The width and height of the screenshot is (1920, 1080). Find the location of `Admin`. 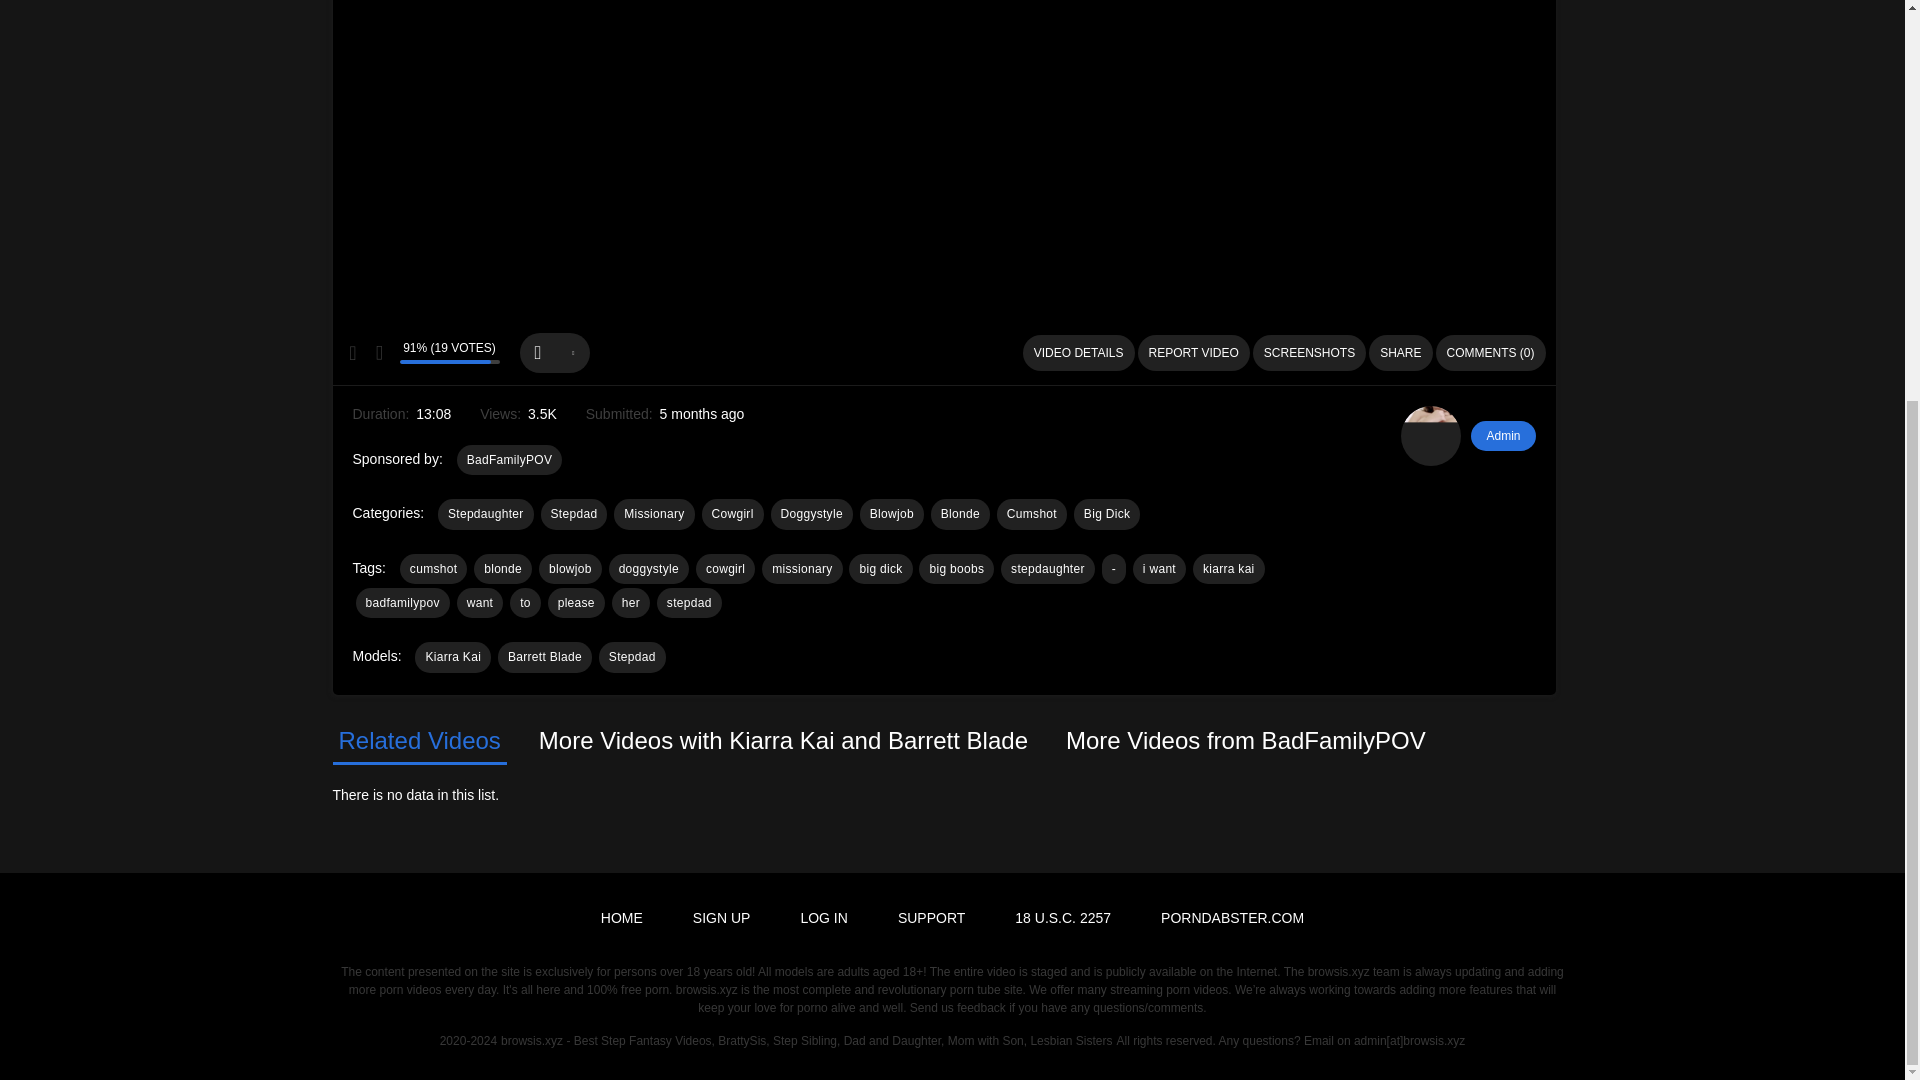

Admin is located at coordinates (1431, 436).